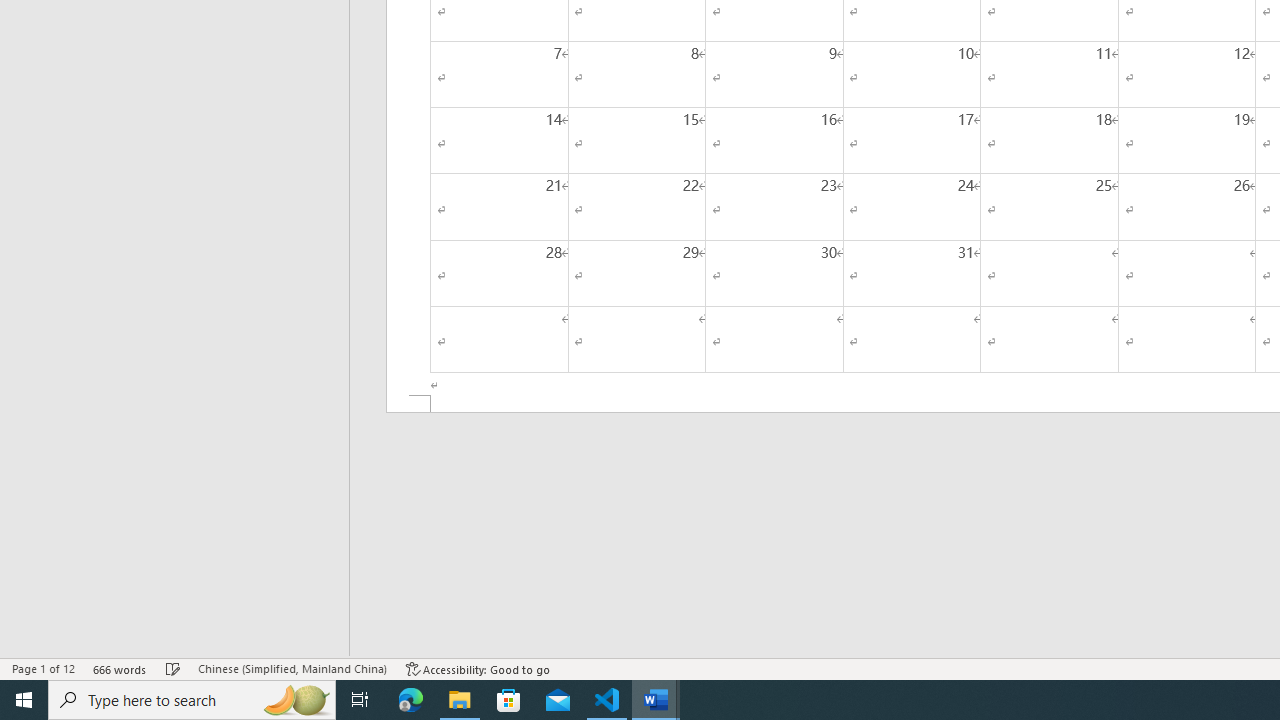 The height and width of the screenshot is (720, 1280). What do you see at coordinates (43, 668) in the screenshot?
I see `Page Number Page 1 of 12` at bounding box center [43, 668].